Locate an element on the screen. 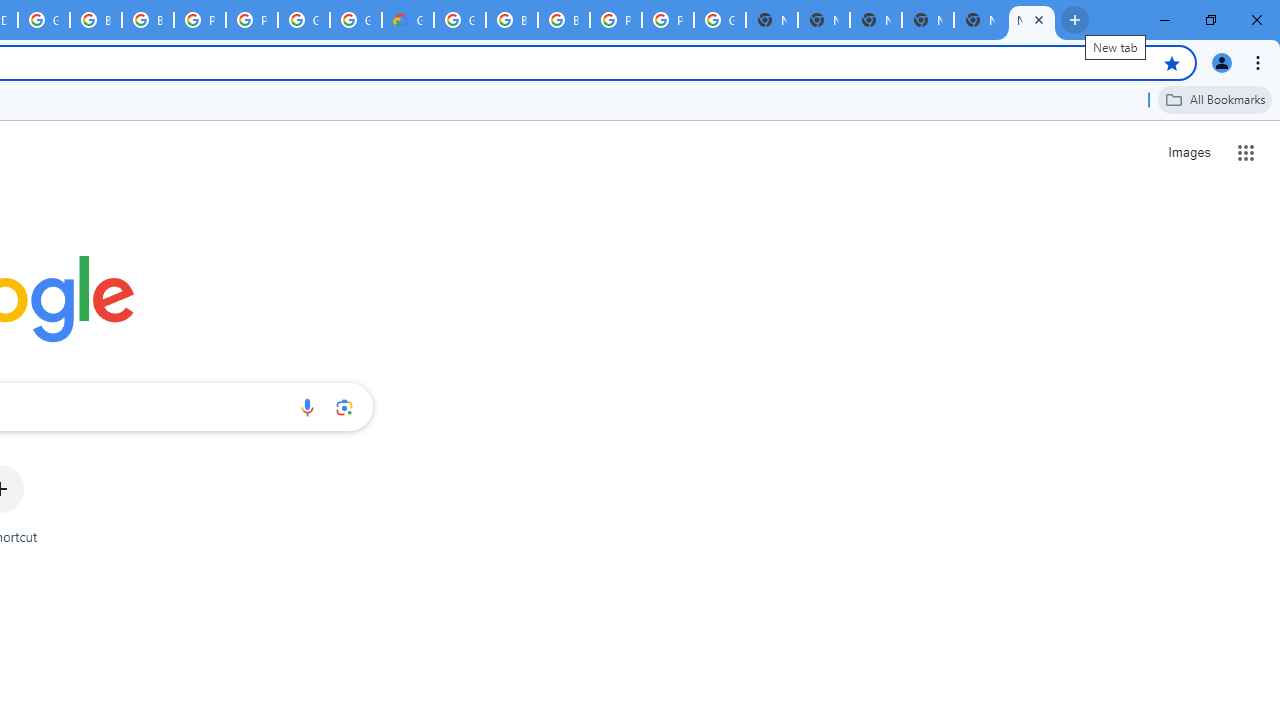 The width and height of the screenshot is (1280, 720). Google Cloud Platform is located at coordinates (304, 20).